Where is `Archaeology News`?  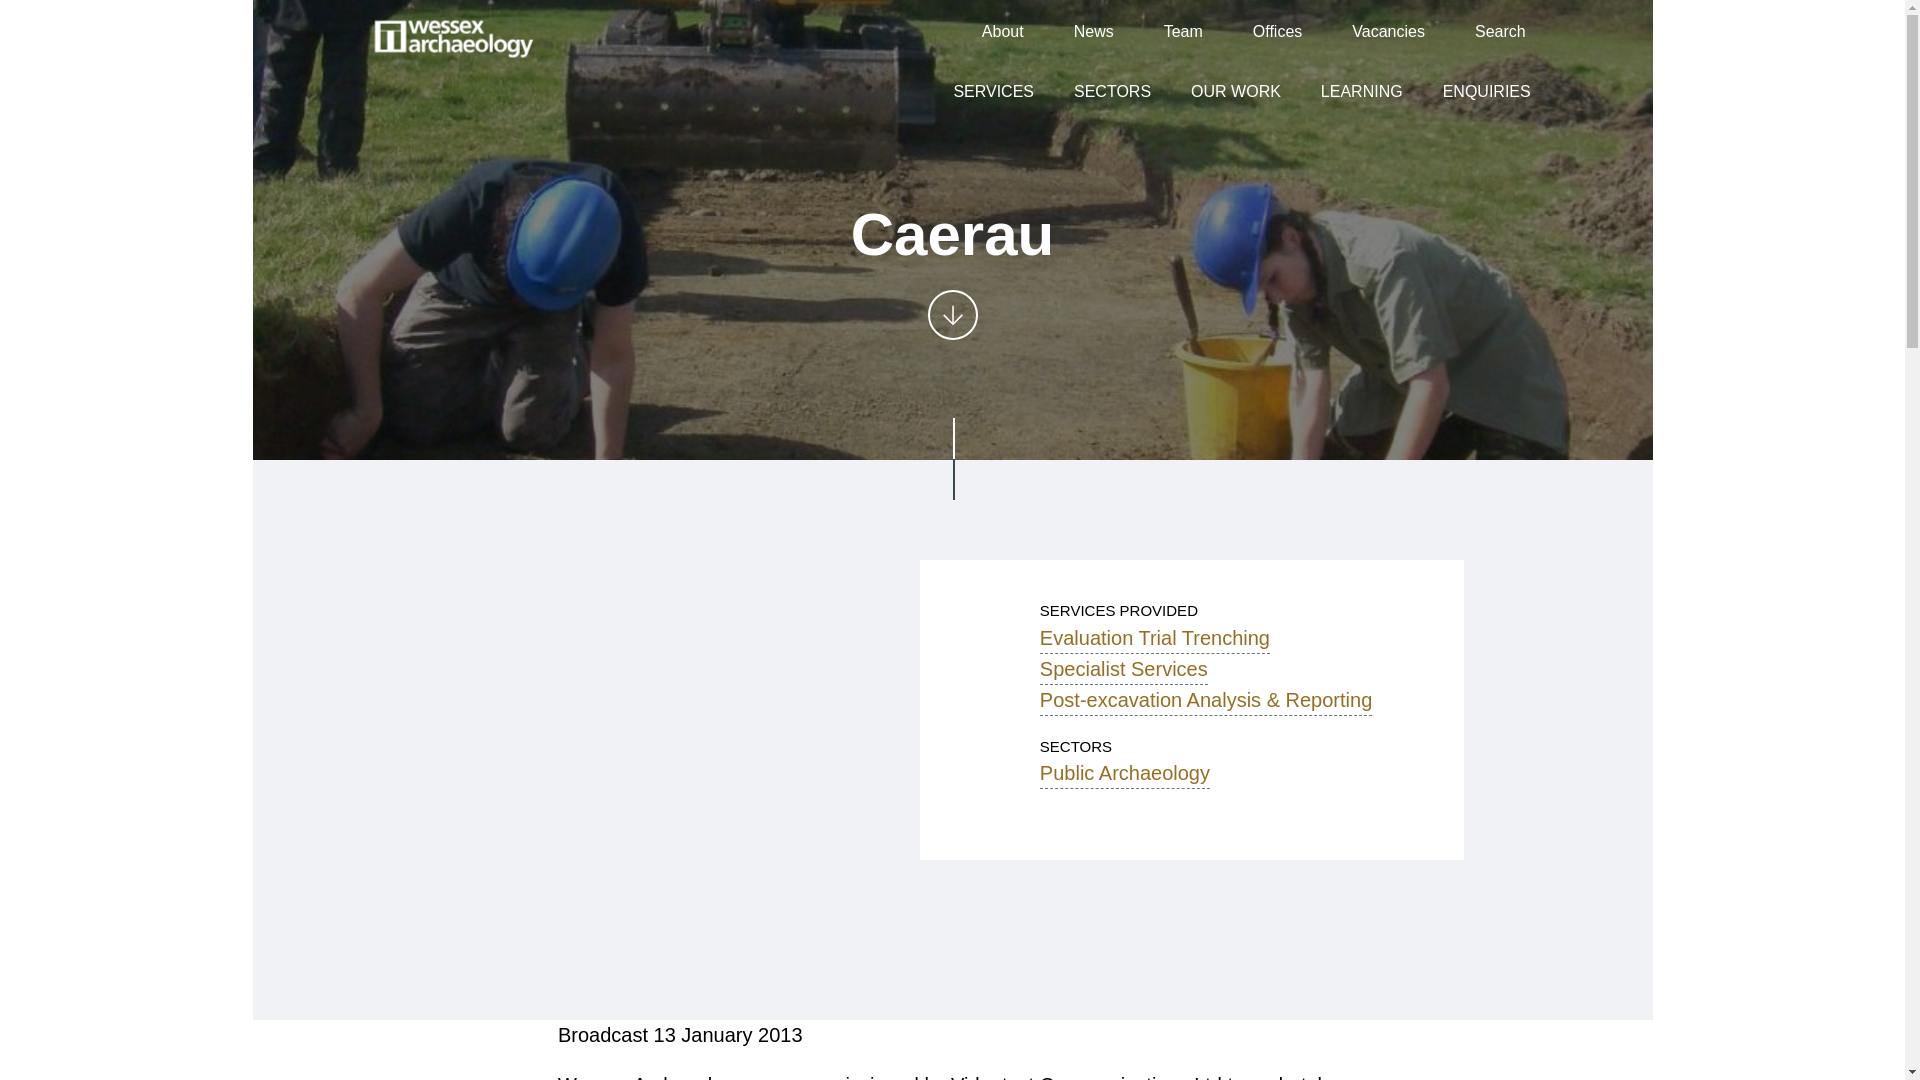
Archaeology News is located at coordinates (1093, 32).